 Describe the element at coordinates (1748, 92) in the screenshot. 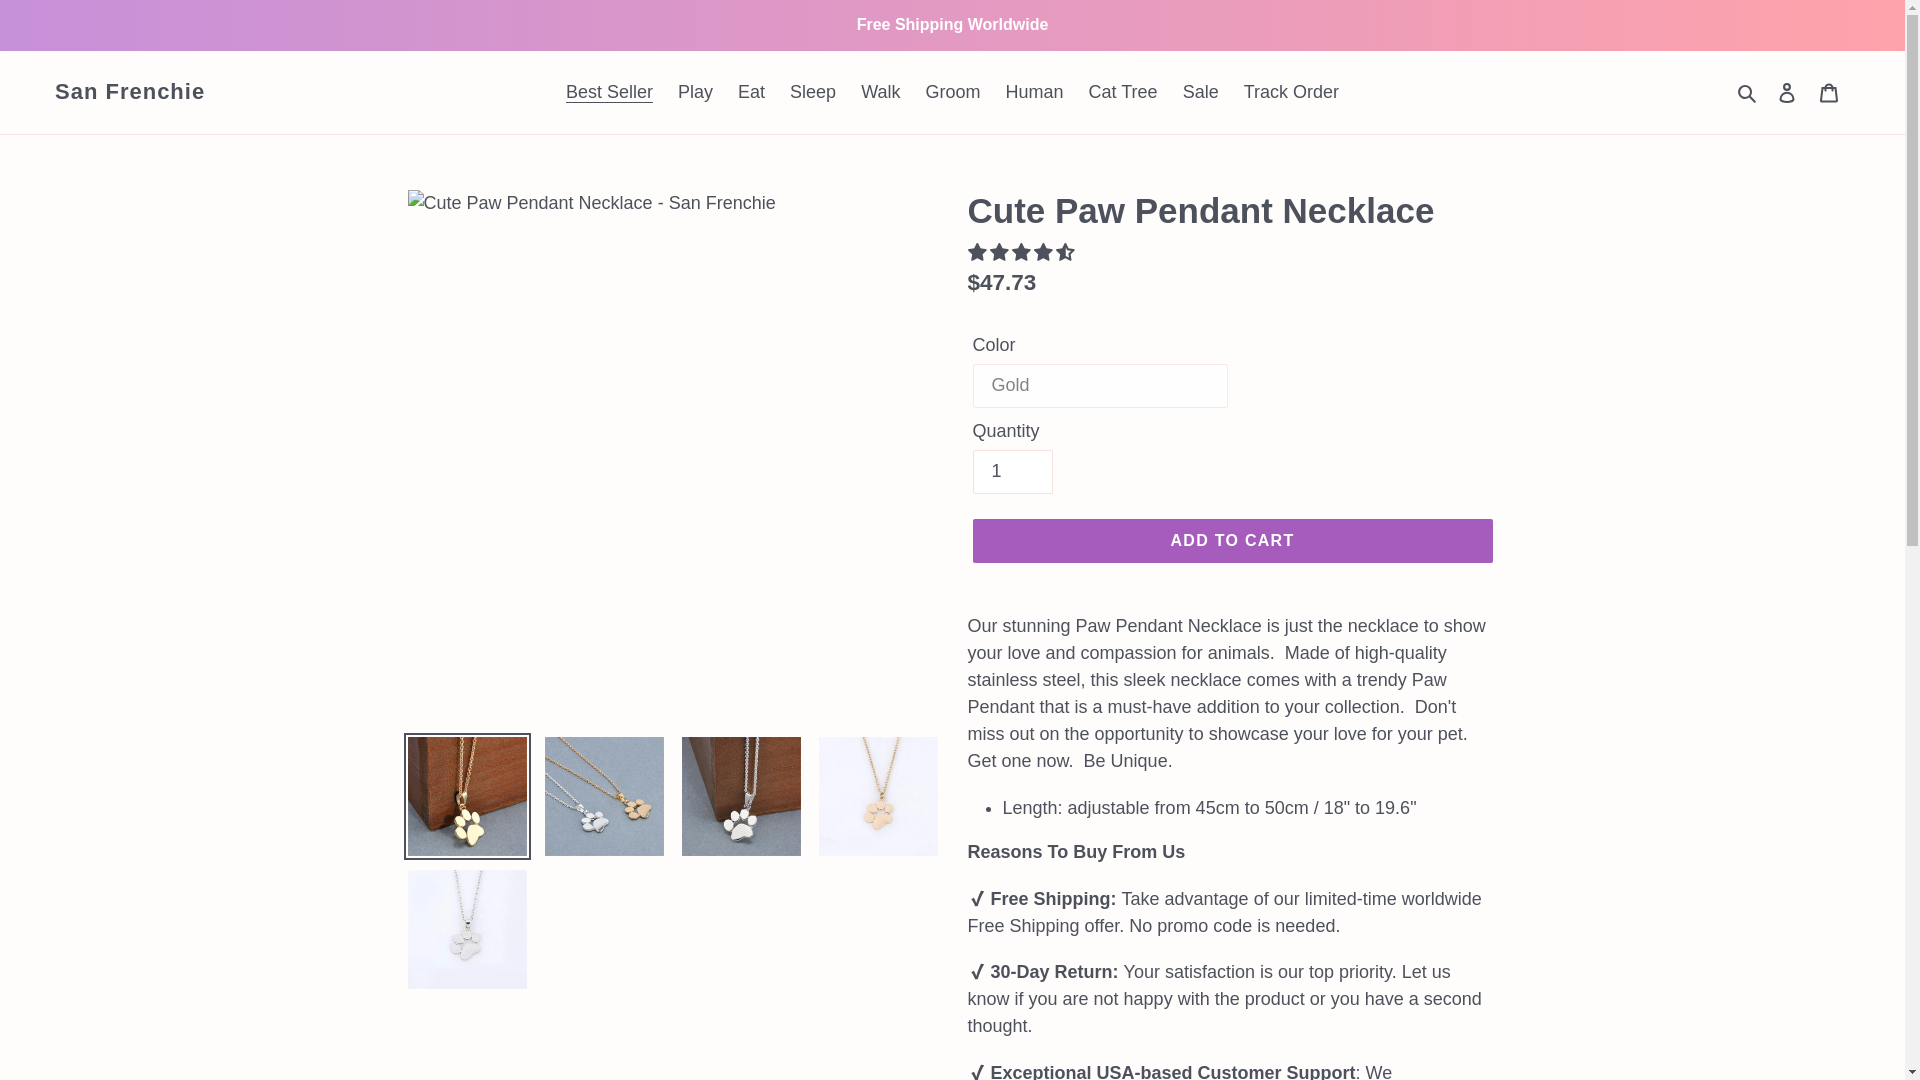

I see `Search` at that location.